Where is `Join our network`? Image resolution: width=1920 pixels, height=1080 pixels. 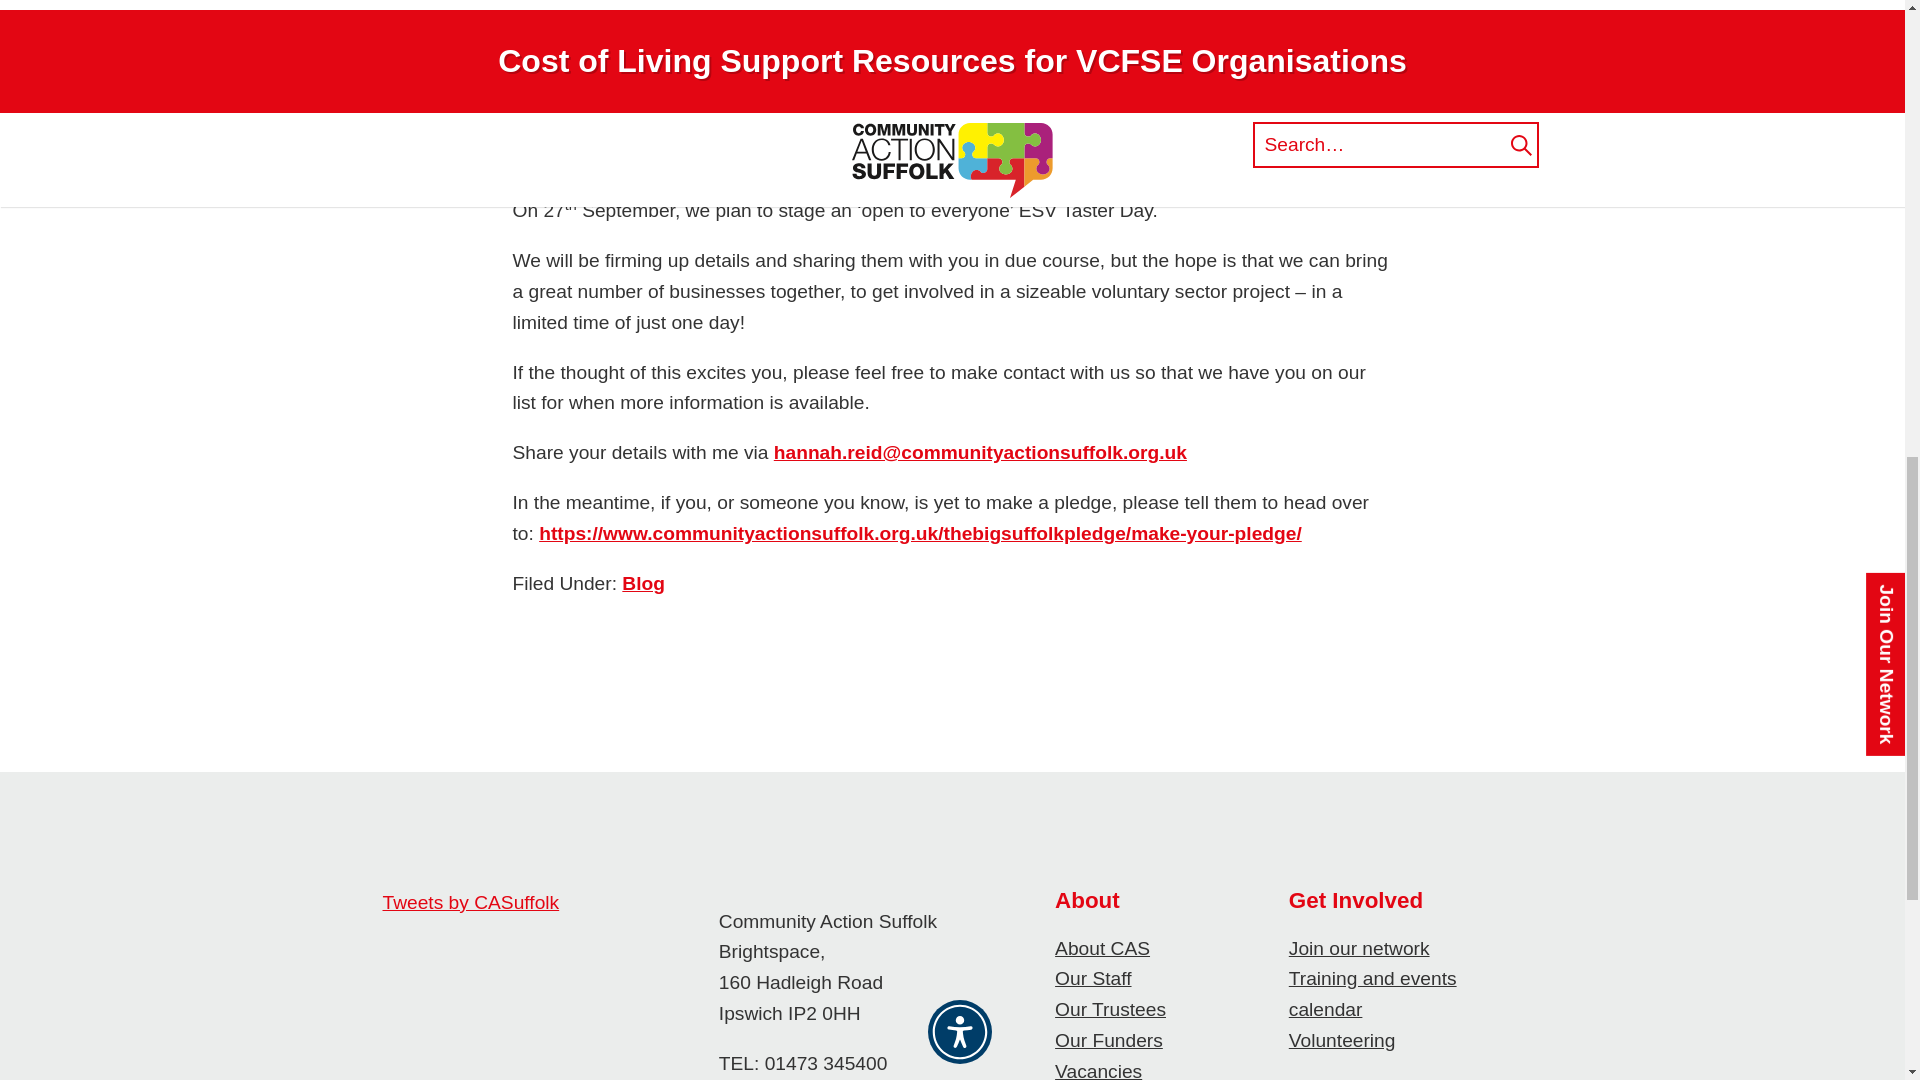 Join our network is located at coordinates (1359, 948).